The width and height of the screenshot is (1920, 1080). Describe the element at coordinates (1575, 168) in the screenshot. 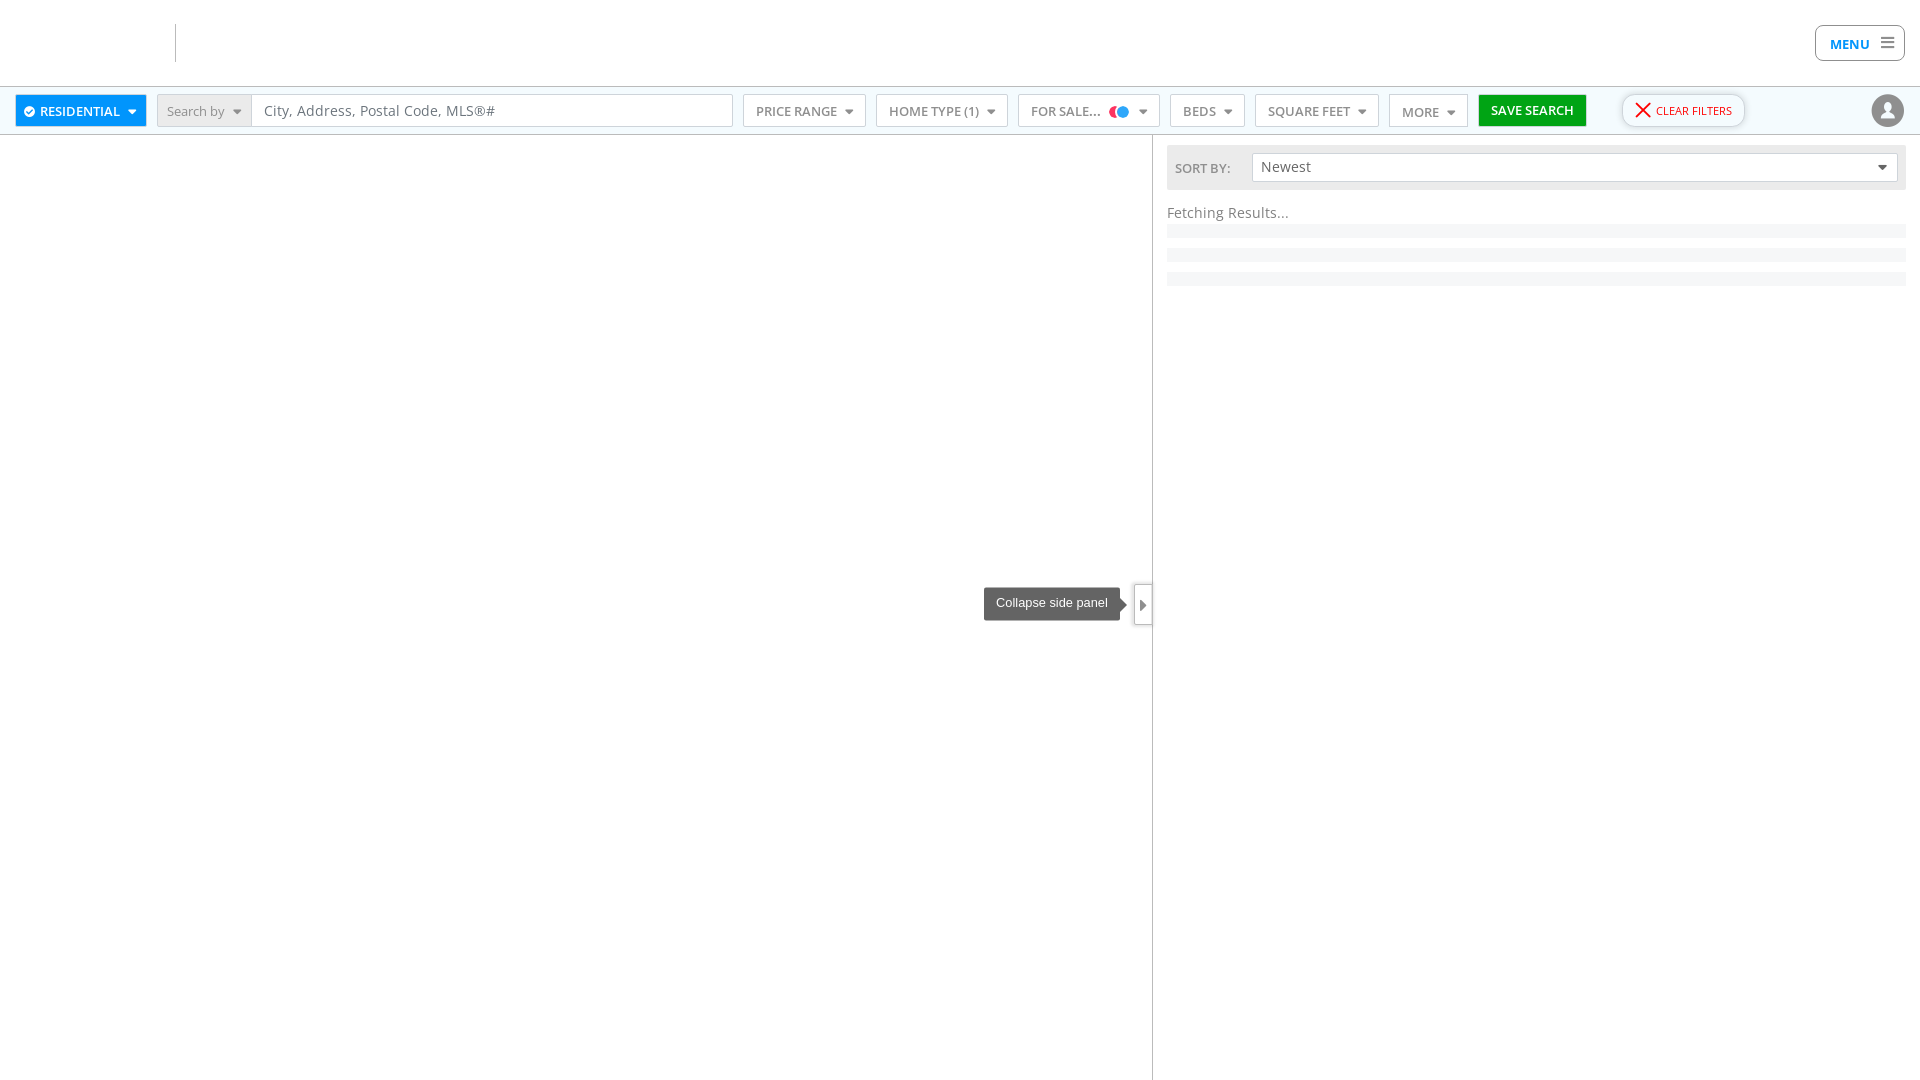

I see `Newest` at that location.